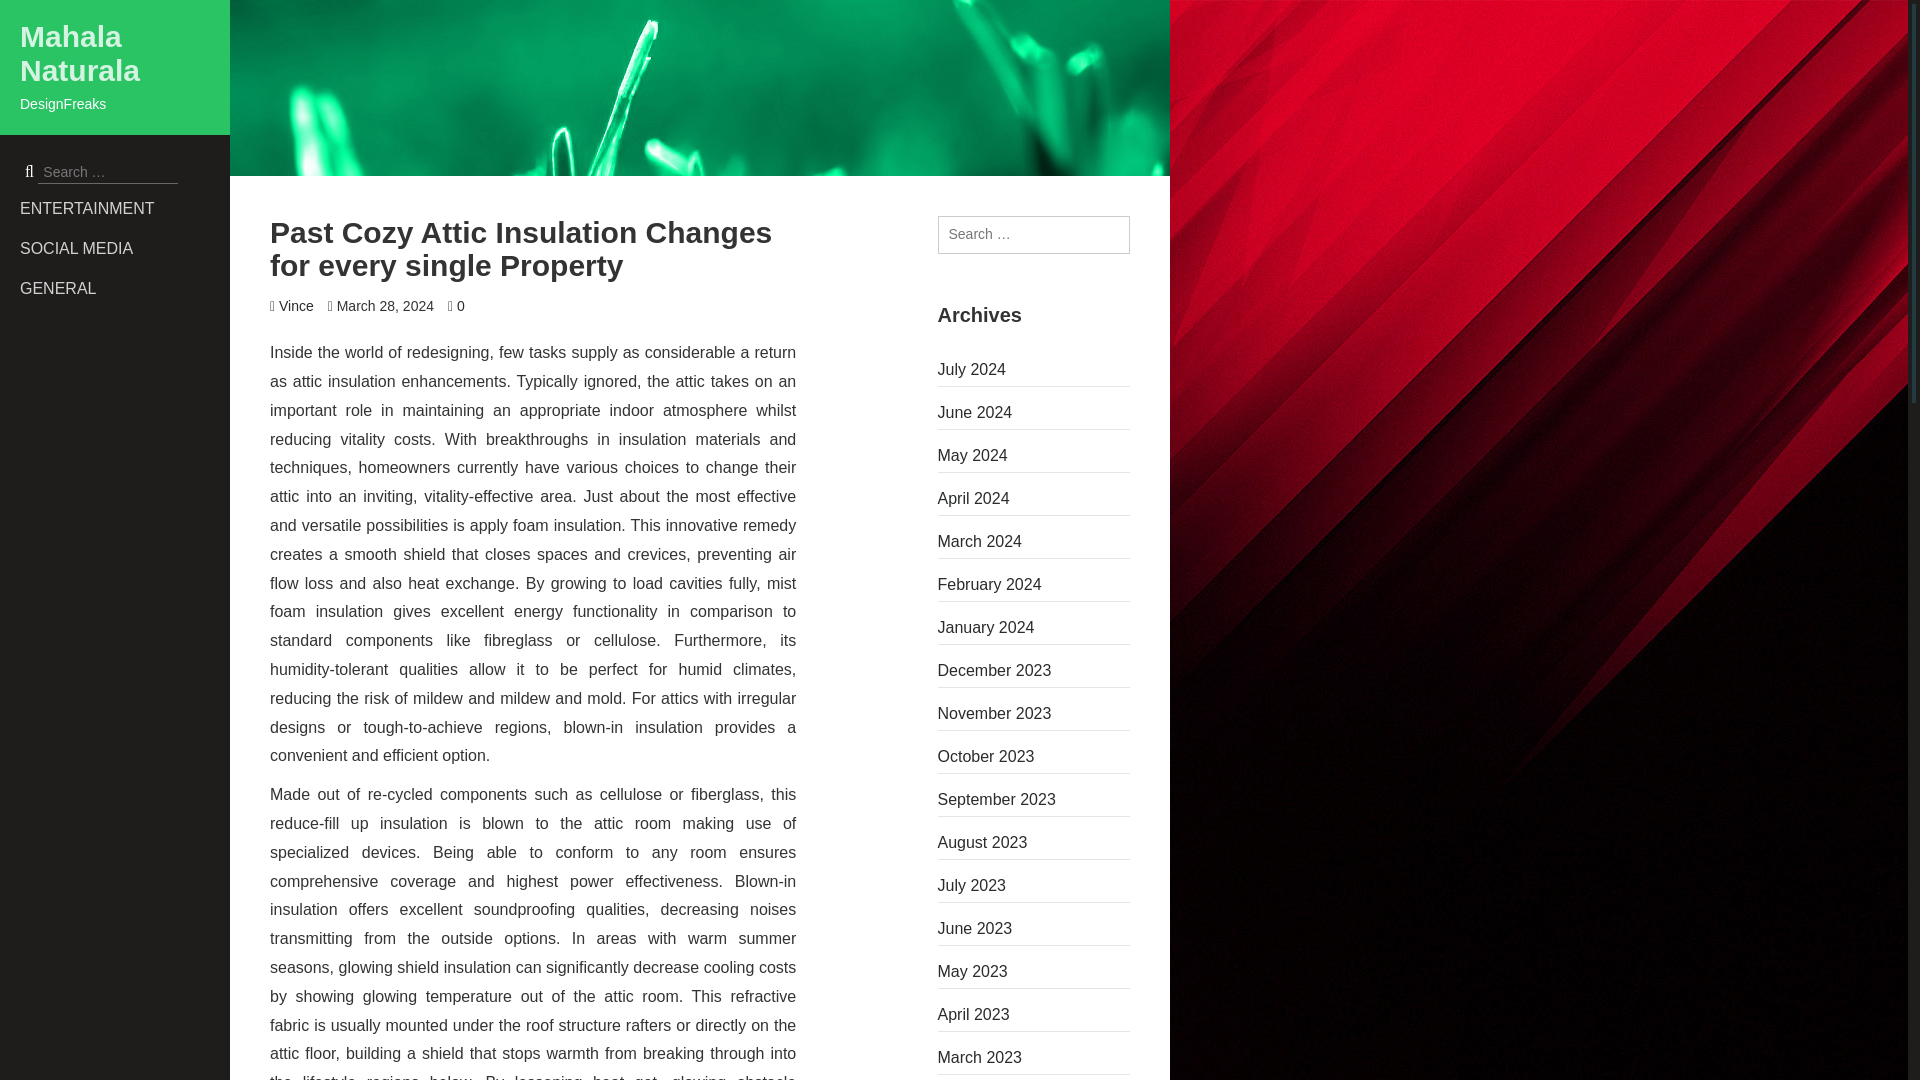 The height and width of the screenshot is (1080, 1920). Describe the element at coordinates (1034, 412) in the screenshot. I see `June 2024` at that location.